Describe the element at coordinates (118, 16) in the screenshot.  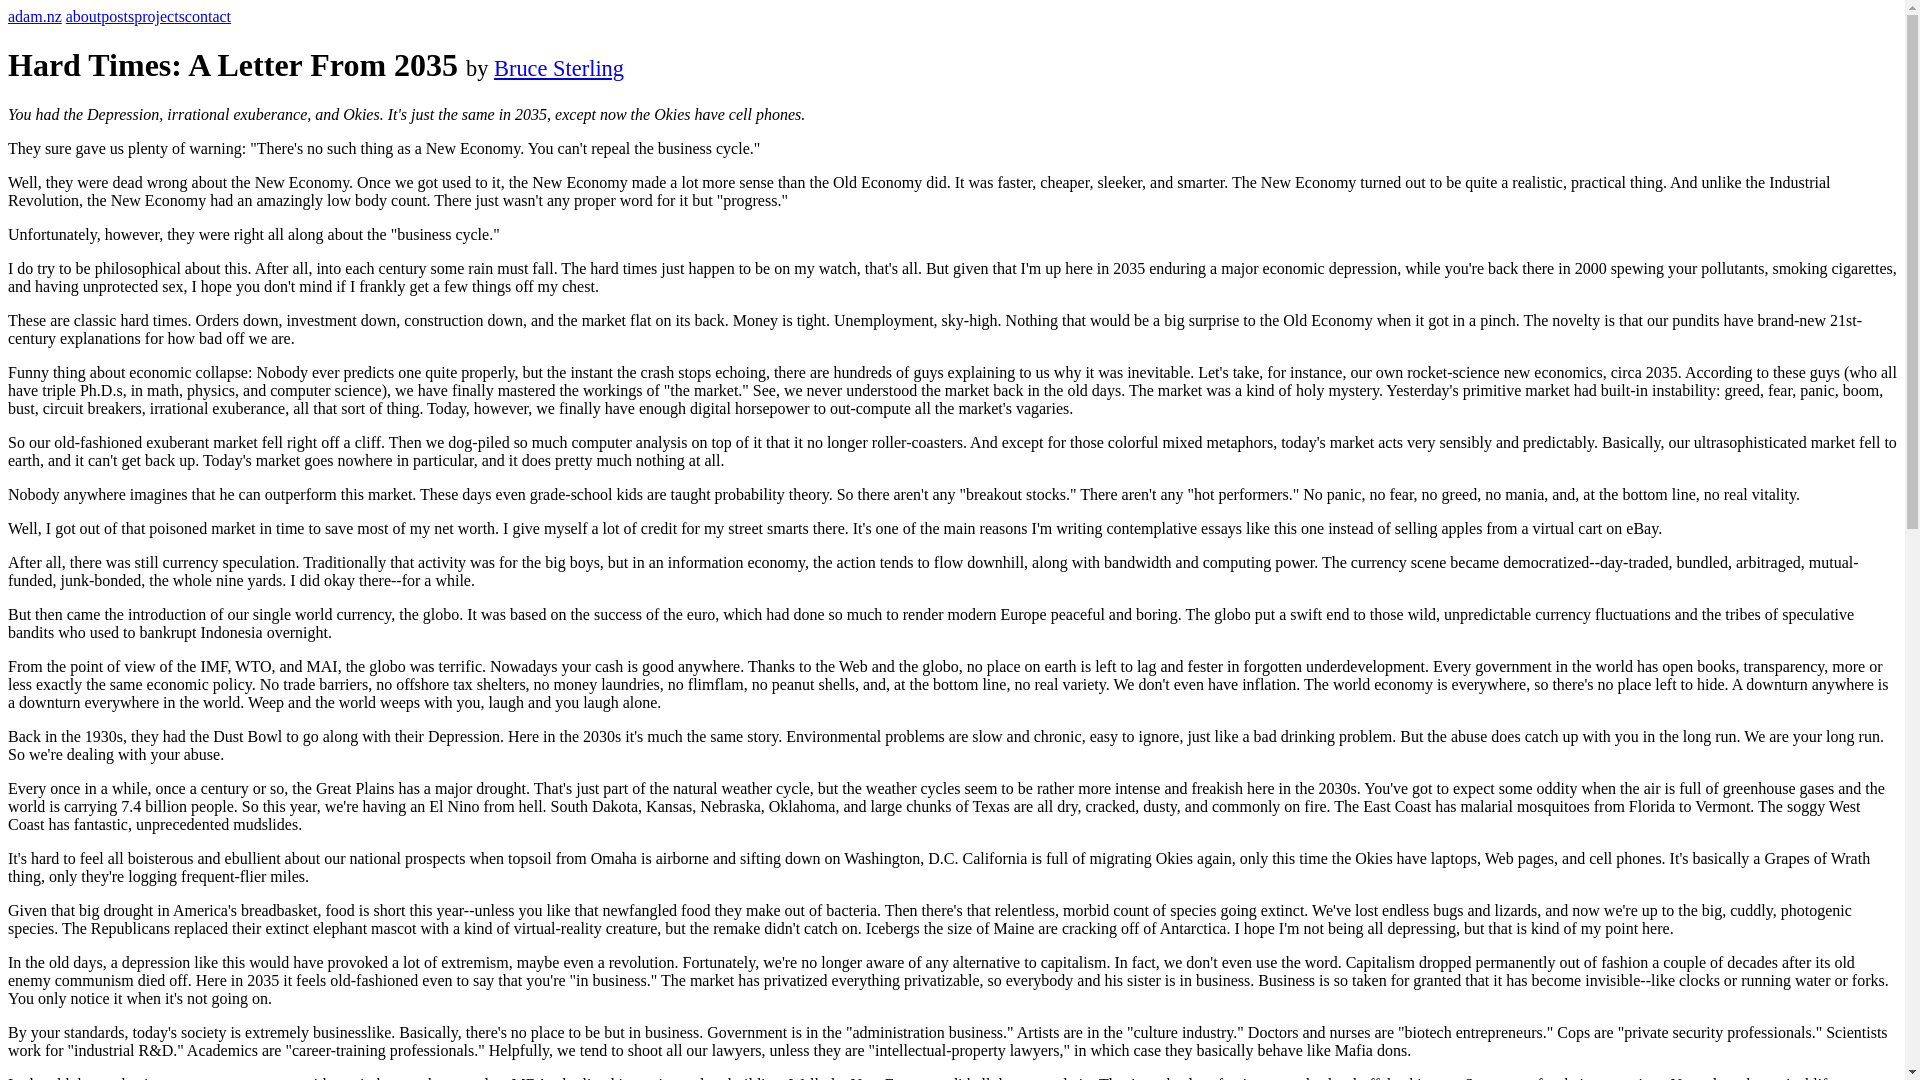
I see `posts` at that location.